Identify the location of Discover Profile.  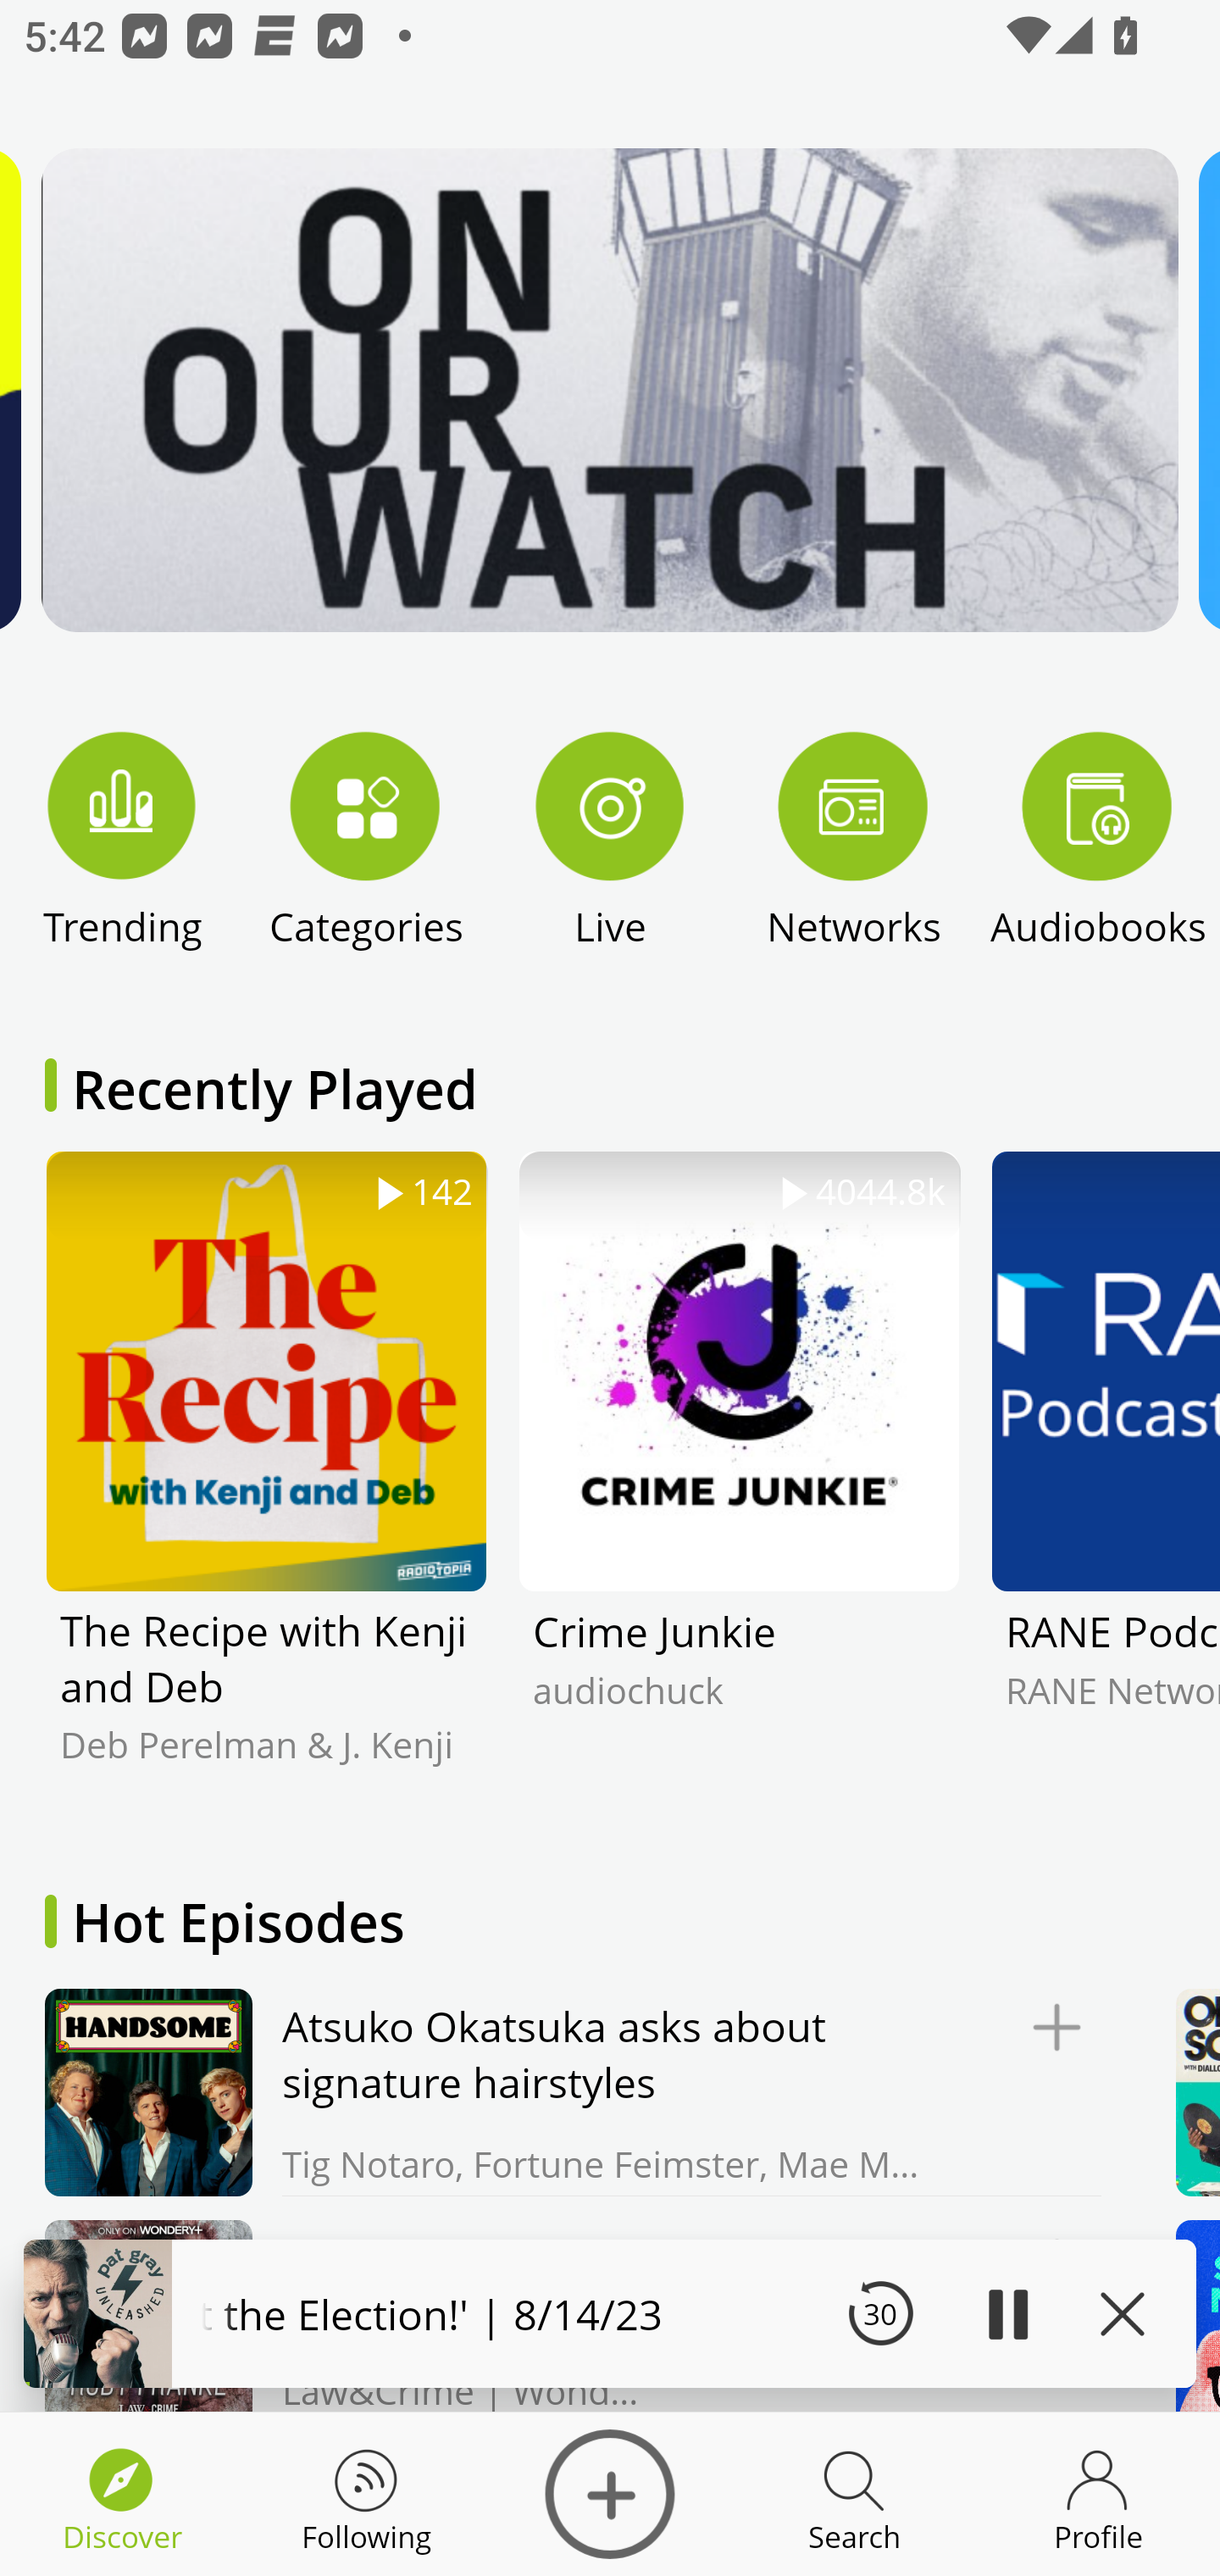
(1098, 2495).